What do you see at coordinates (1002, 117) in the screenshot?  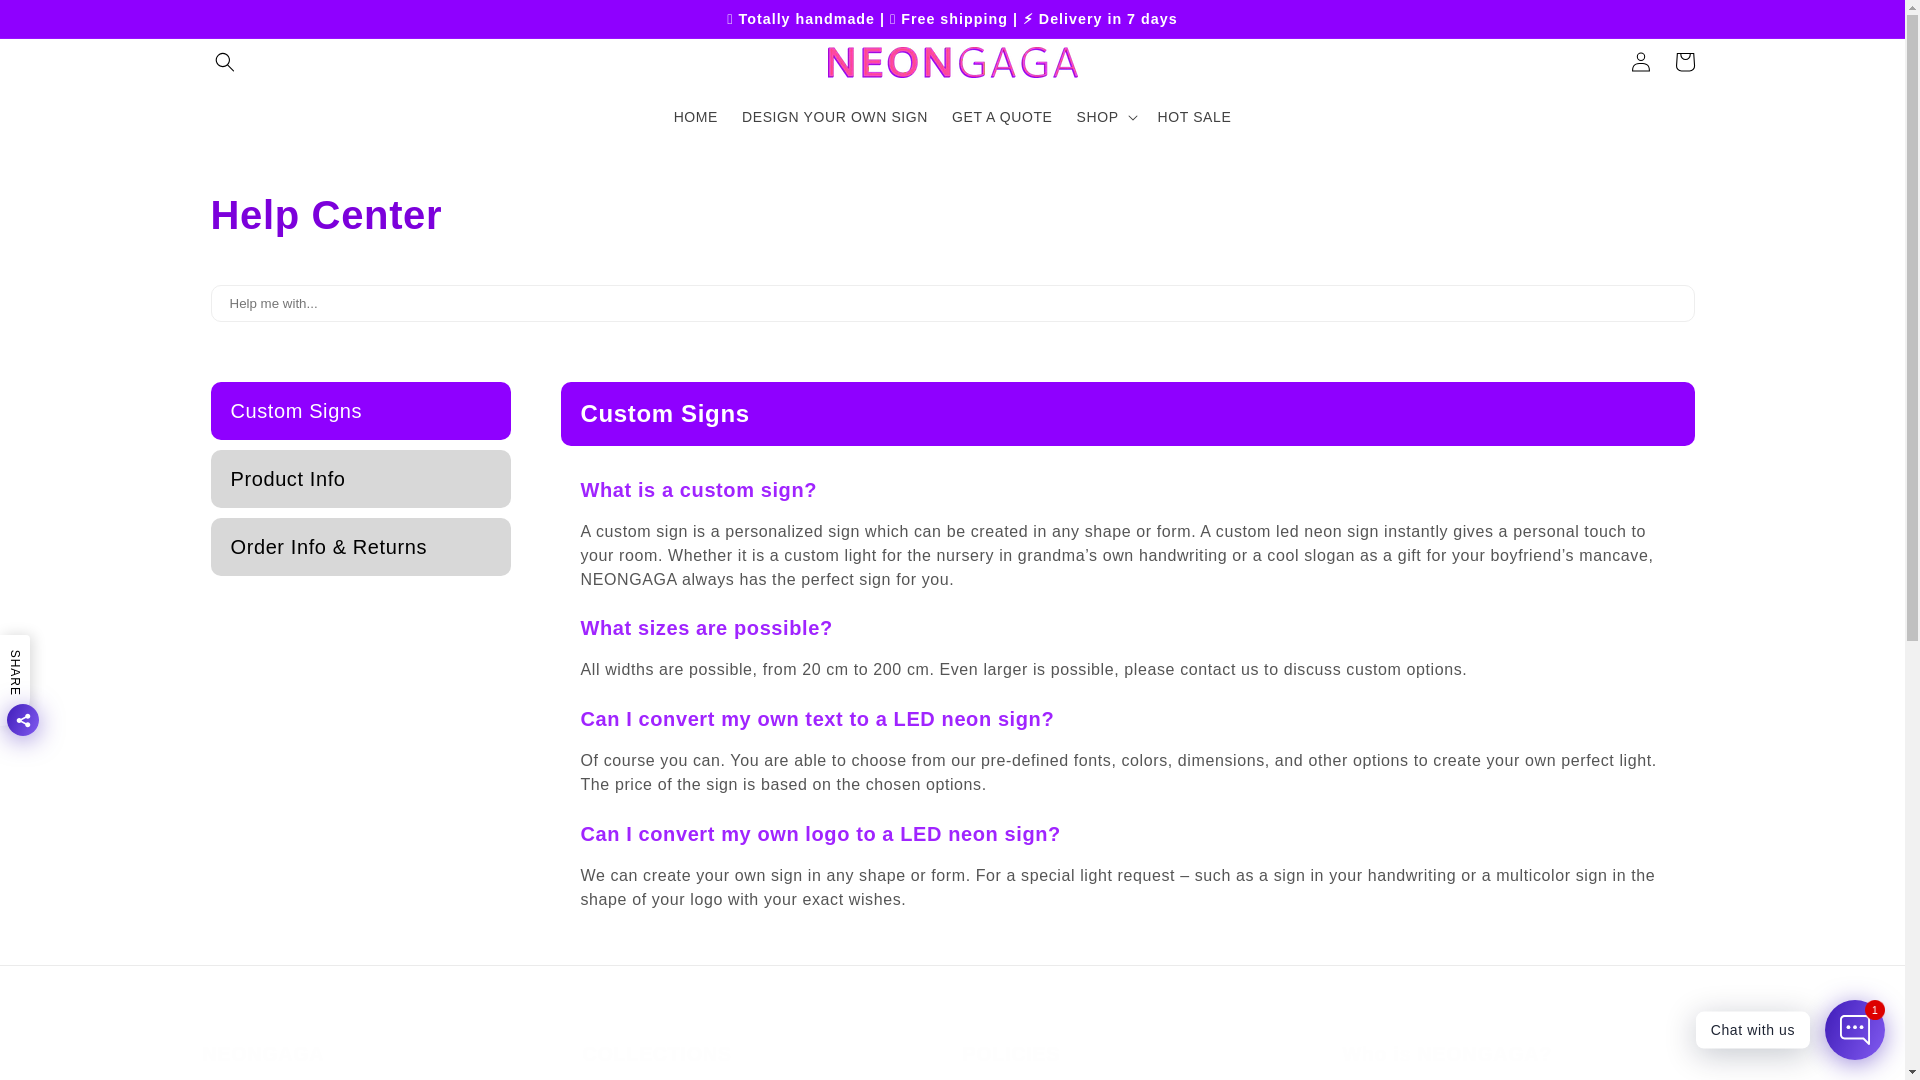 I see `GET A QUOTE` at bounding box center [1002, 117].